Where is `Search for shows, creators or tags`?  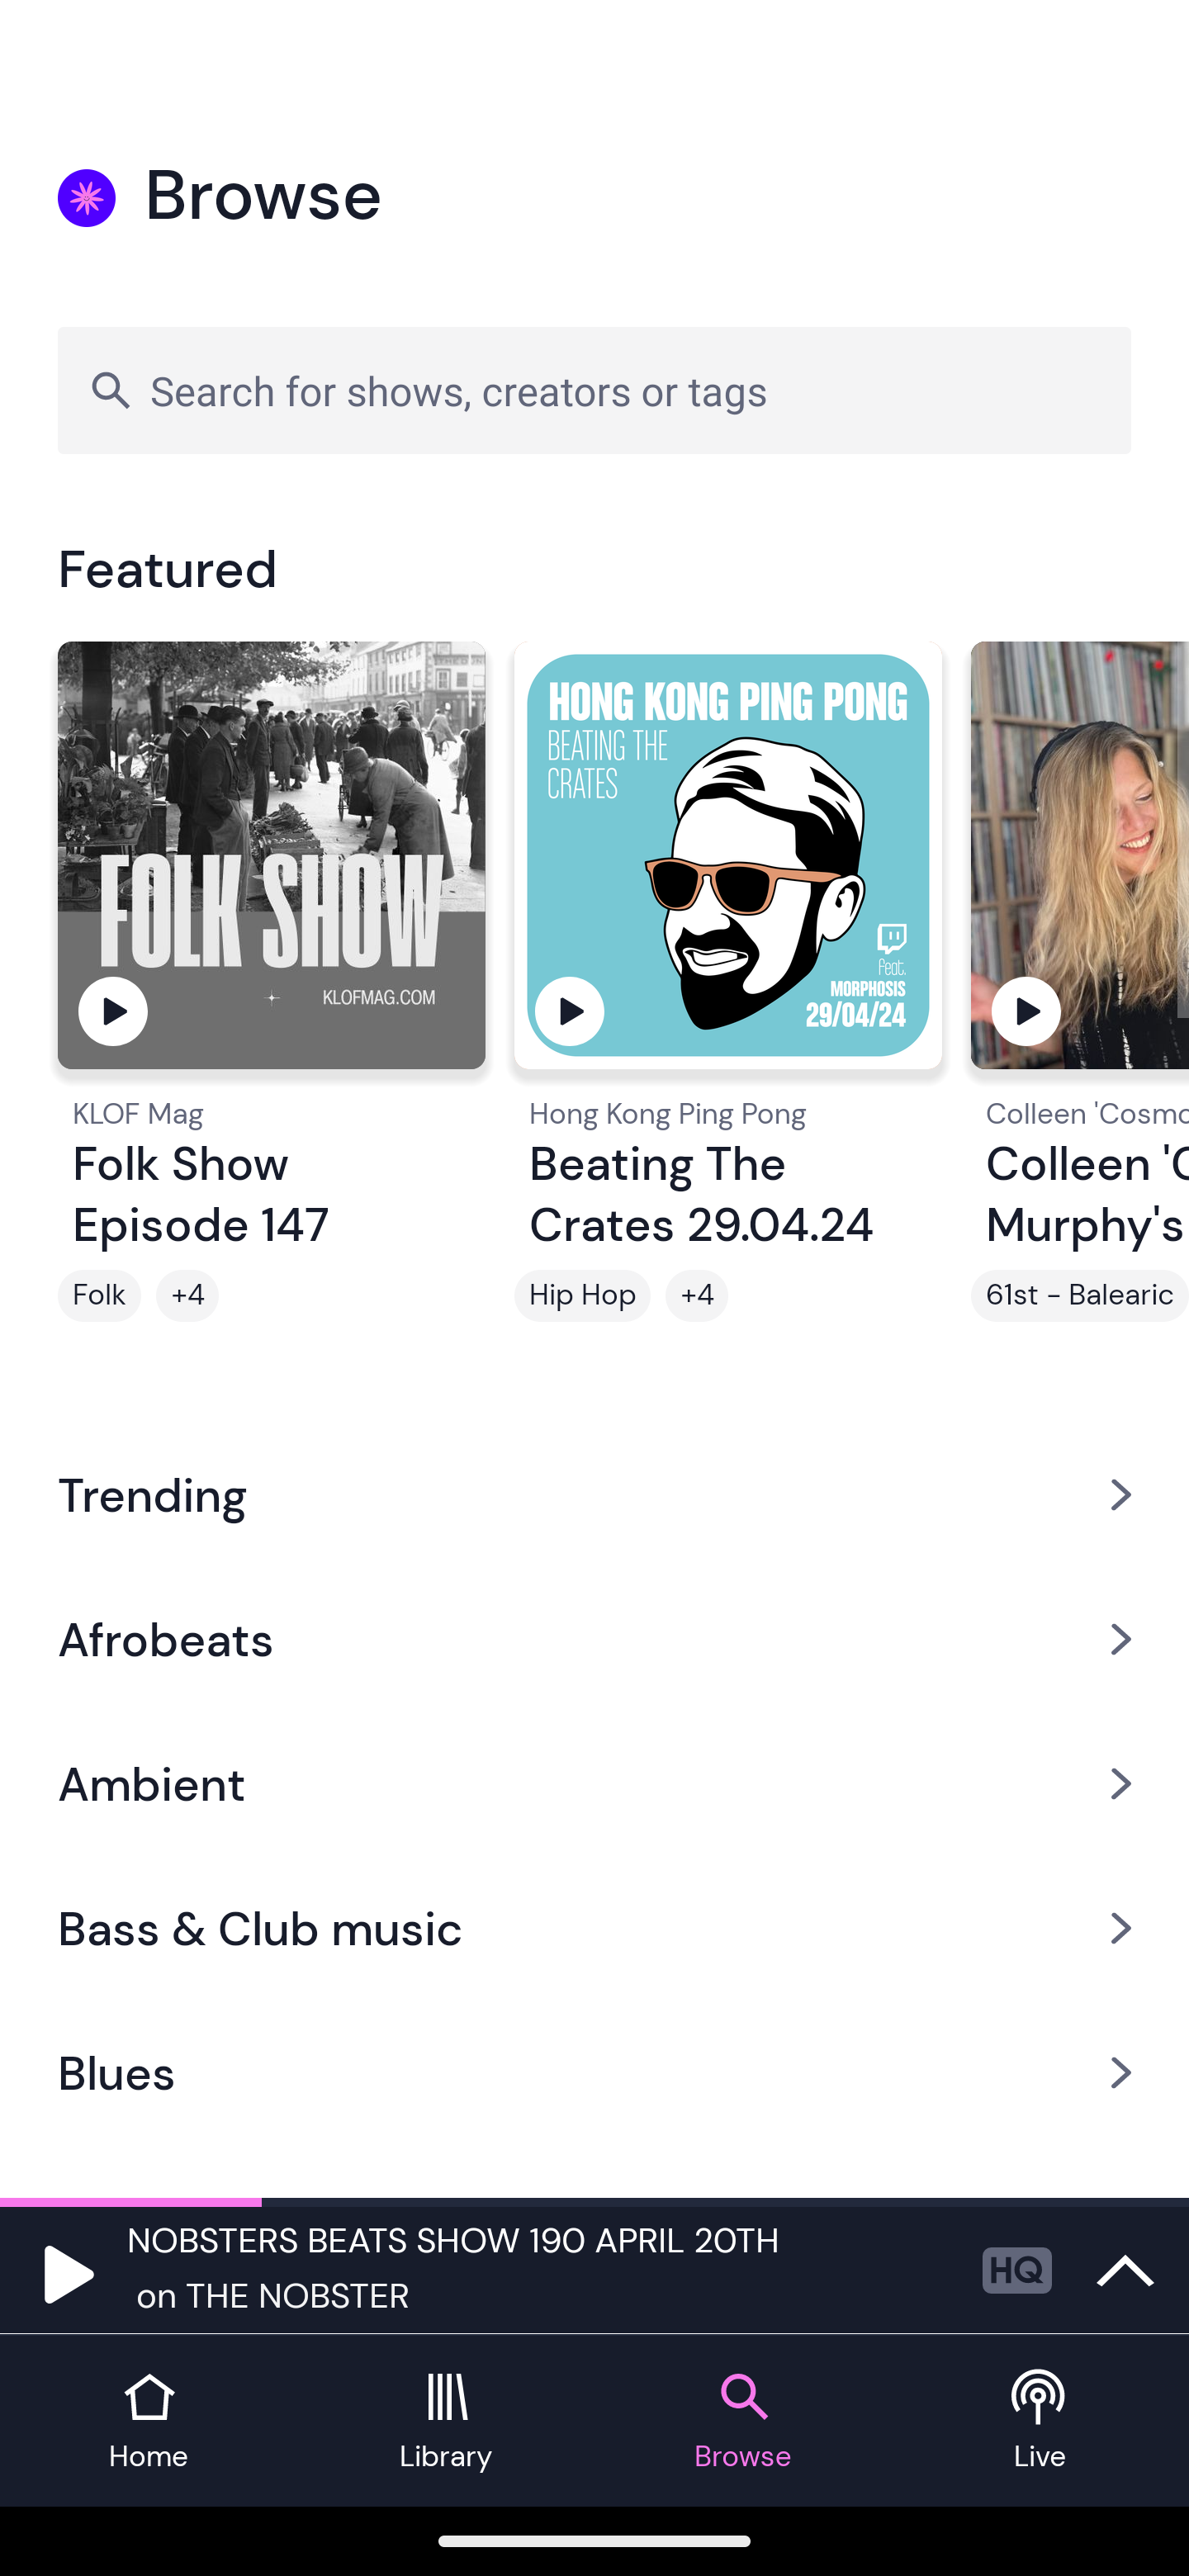 Search for shows, creators or tags is located at coordinates (594, 390).